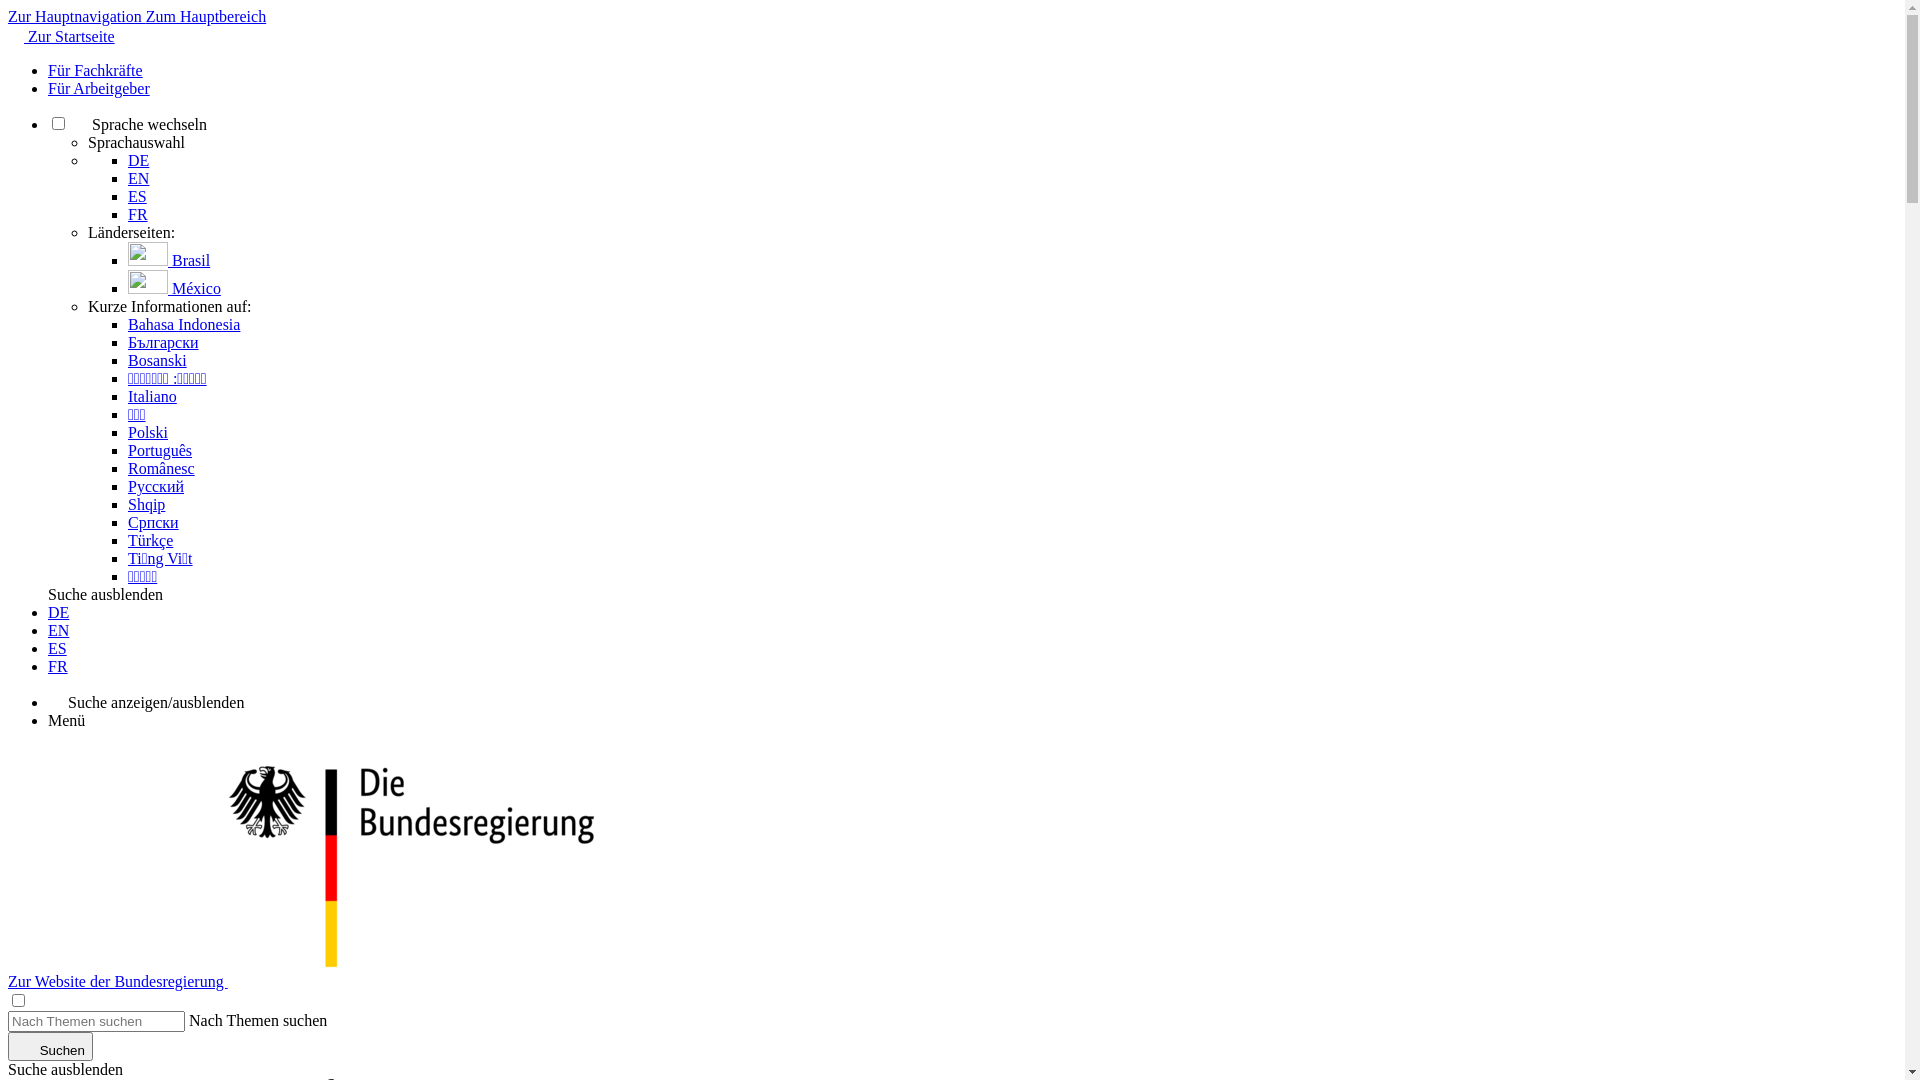  What do you see at coordinates (148, 432) in the screenshot?
I see `Polski` at bounding box center [148, 432].